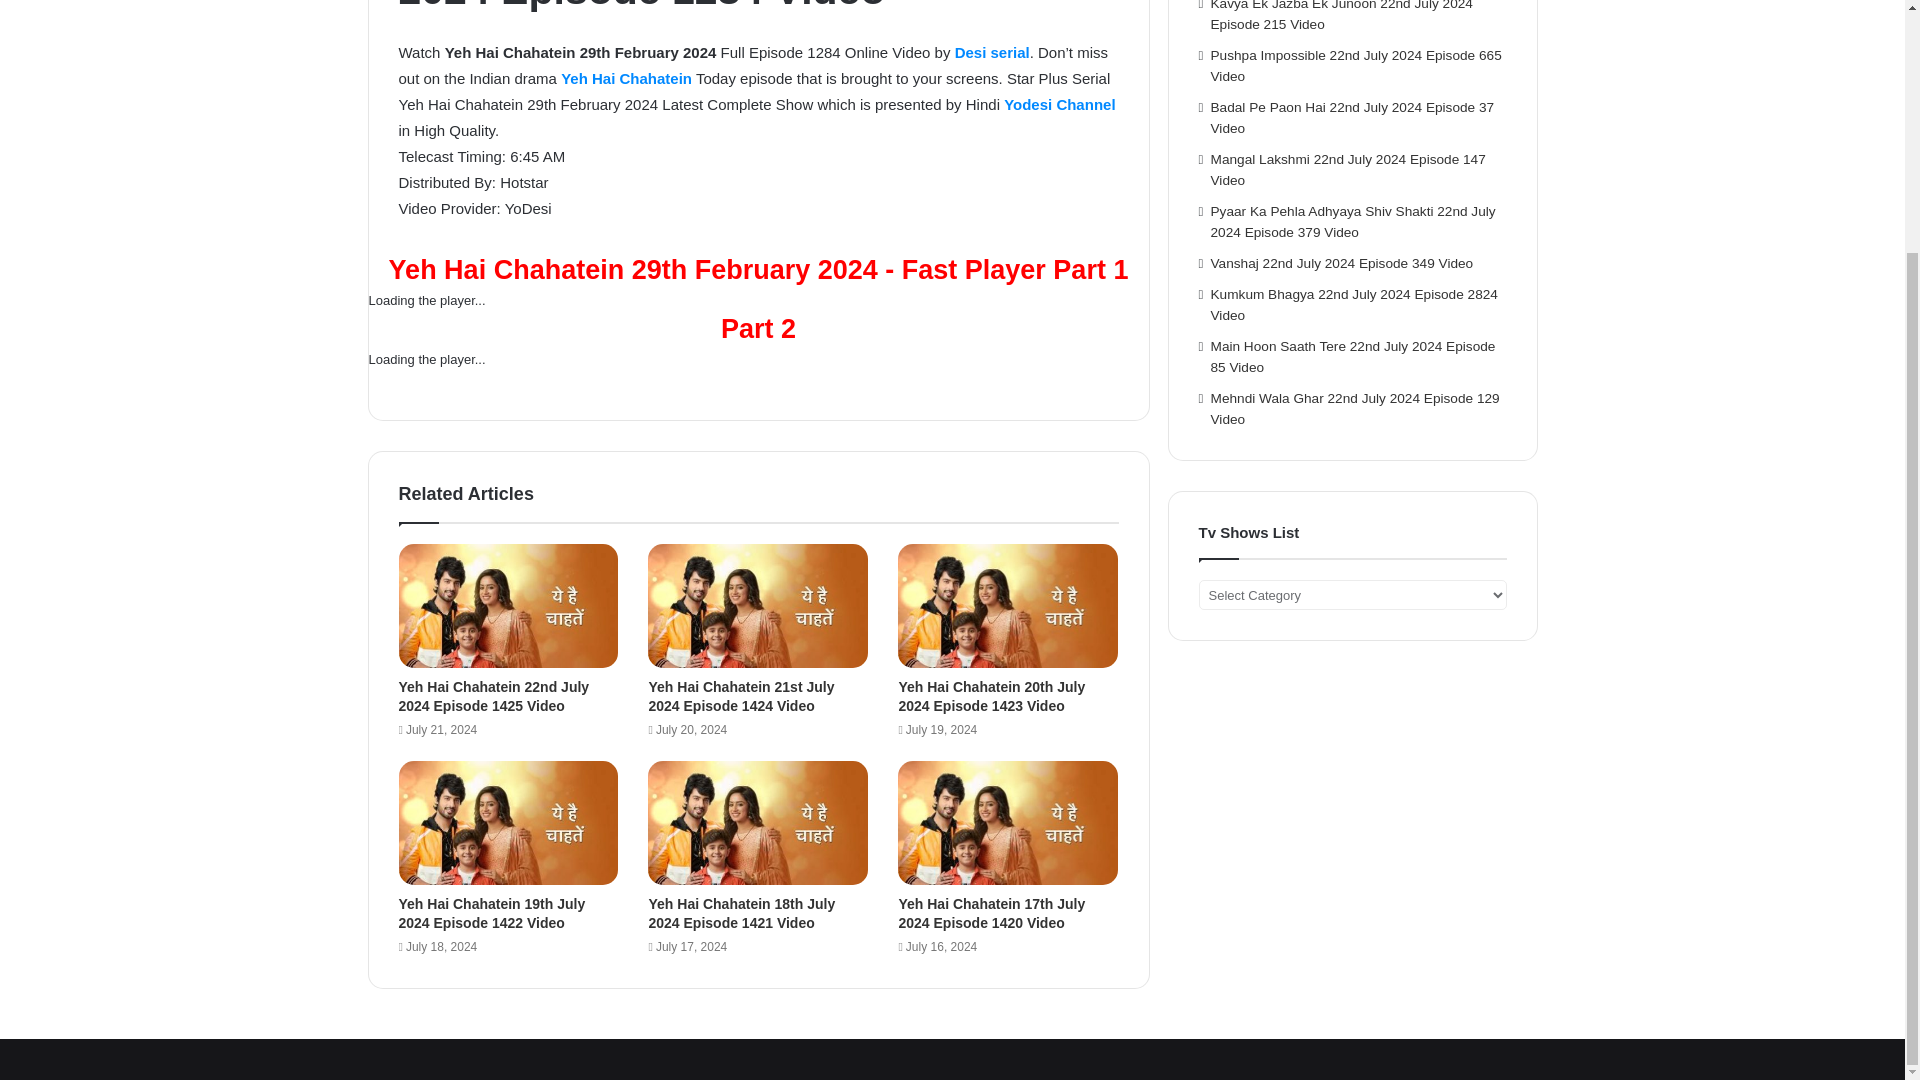  I want to click on Yeh Hai Chahatein, so click(626, 78).